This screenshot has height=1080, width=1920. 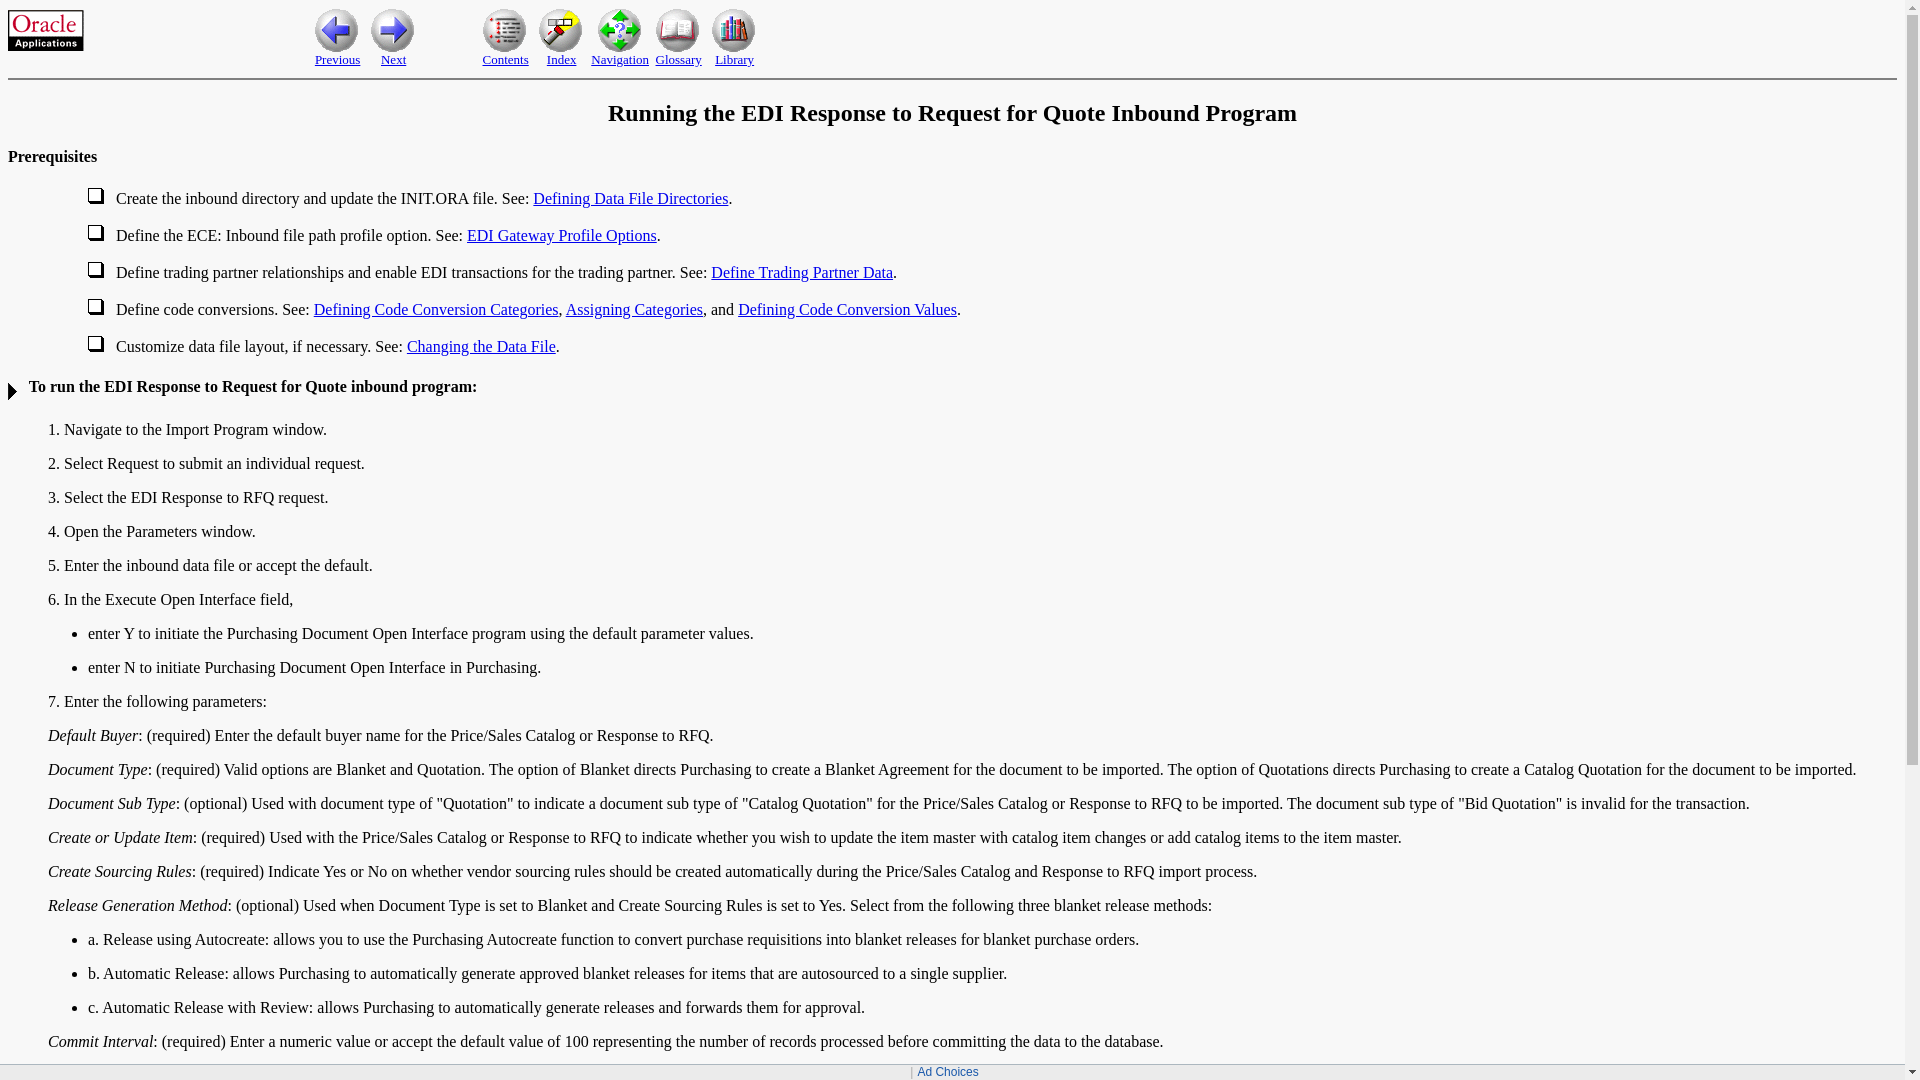 What do you see at coordinates (801, 272) in the screenshot?
I see `Define Trading Partner Data` at bounding box center [801, 272].